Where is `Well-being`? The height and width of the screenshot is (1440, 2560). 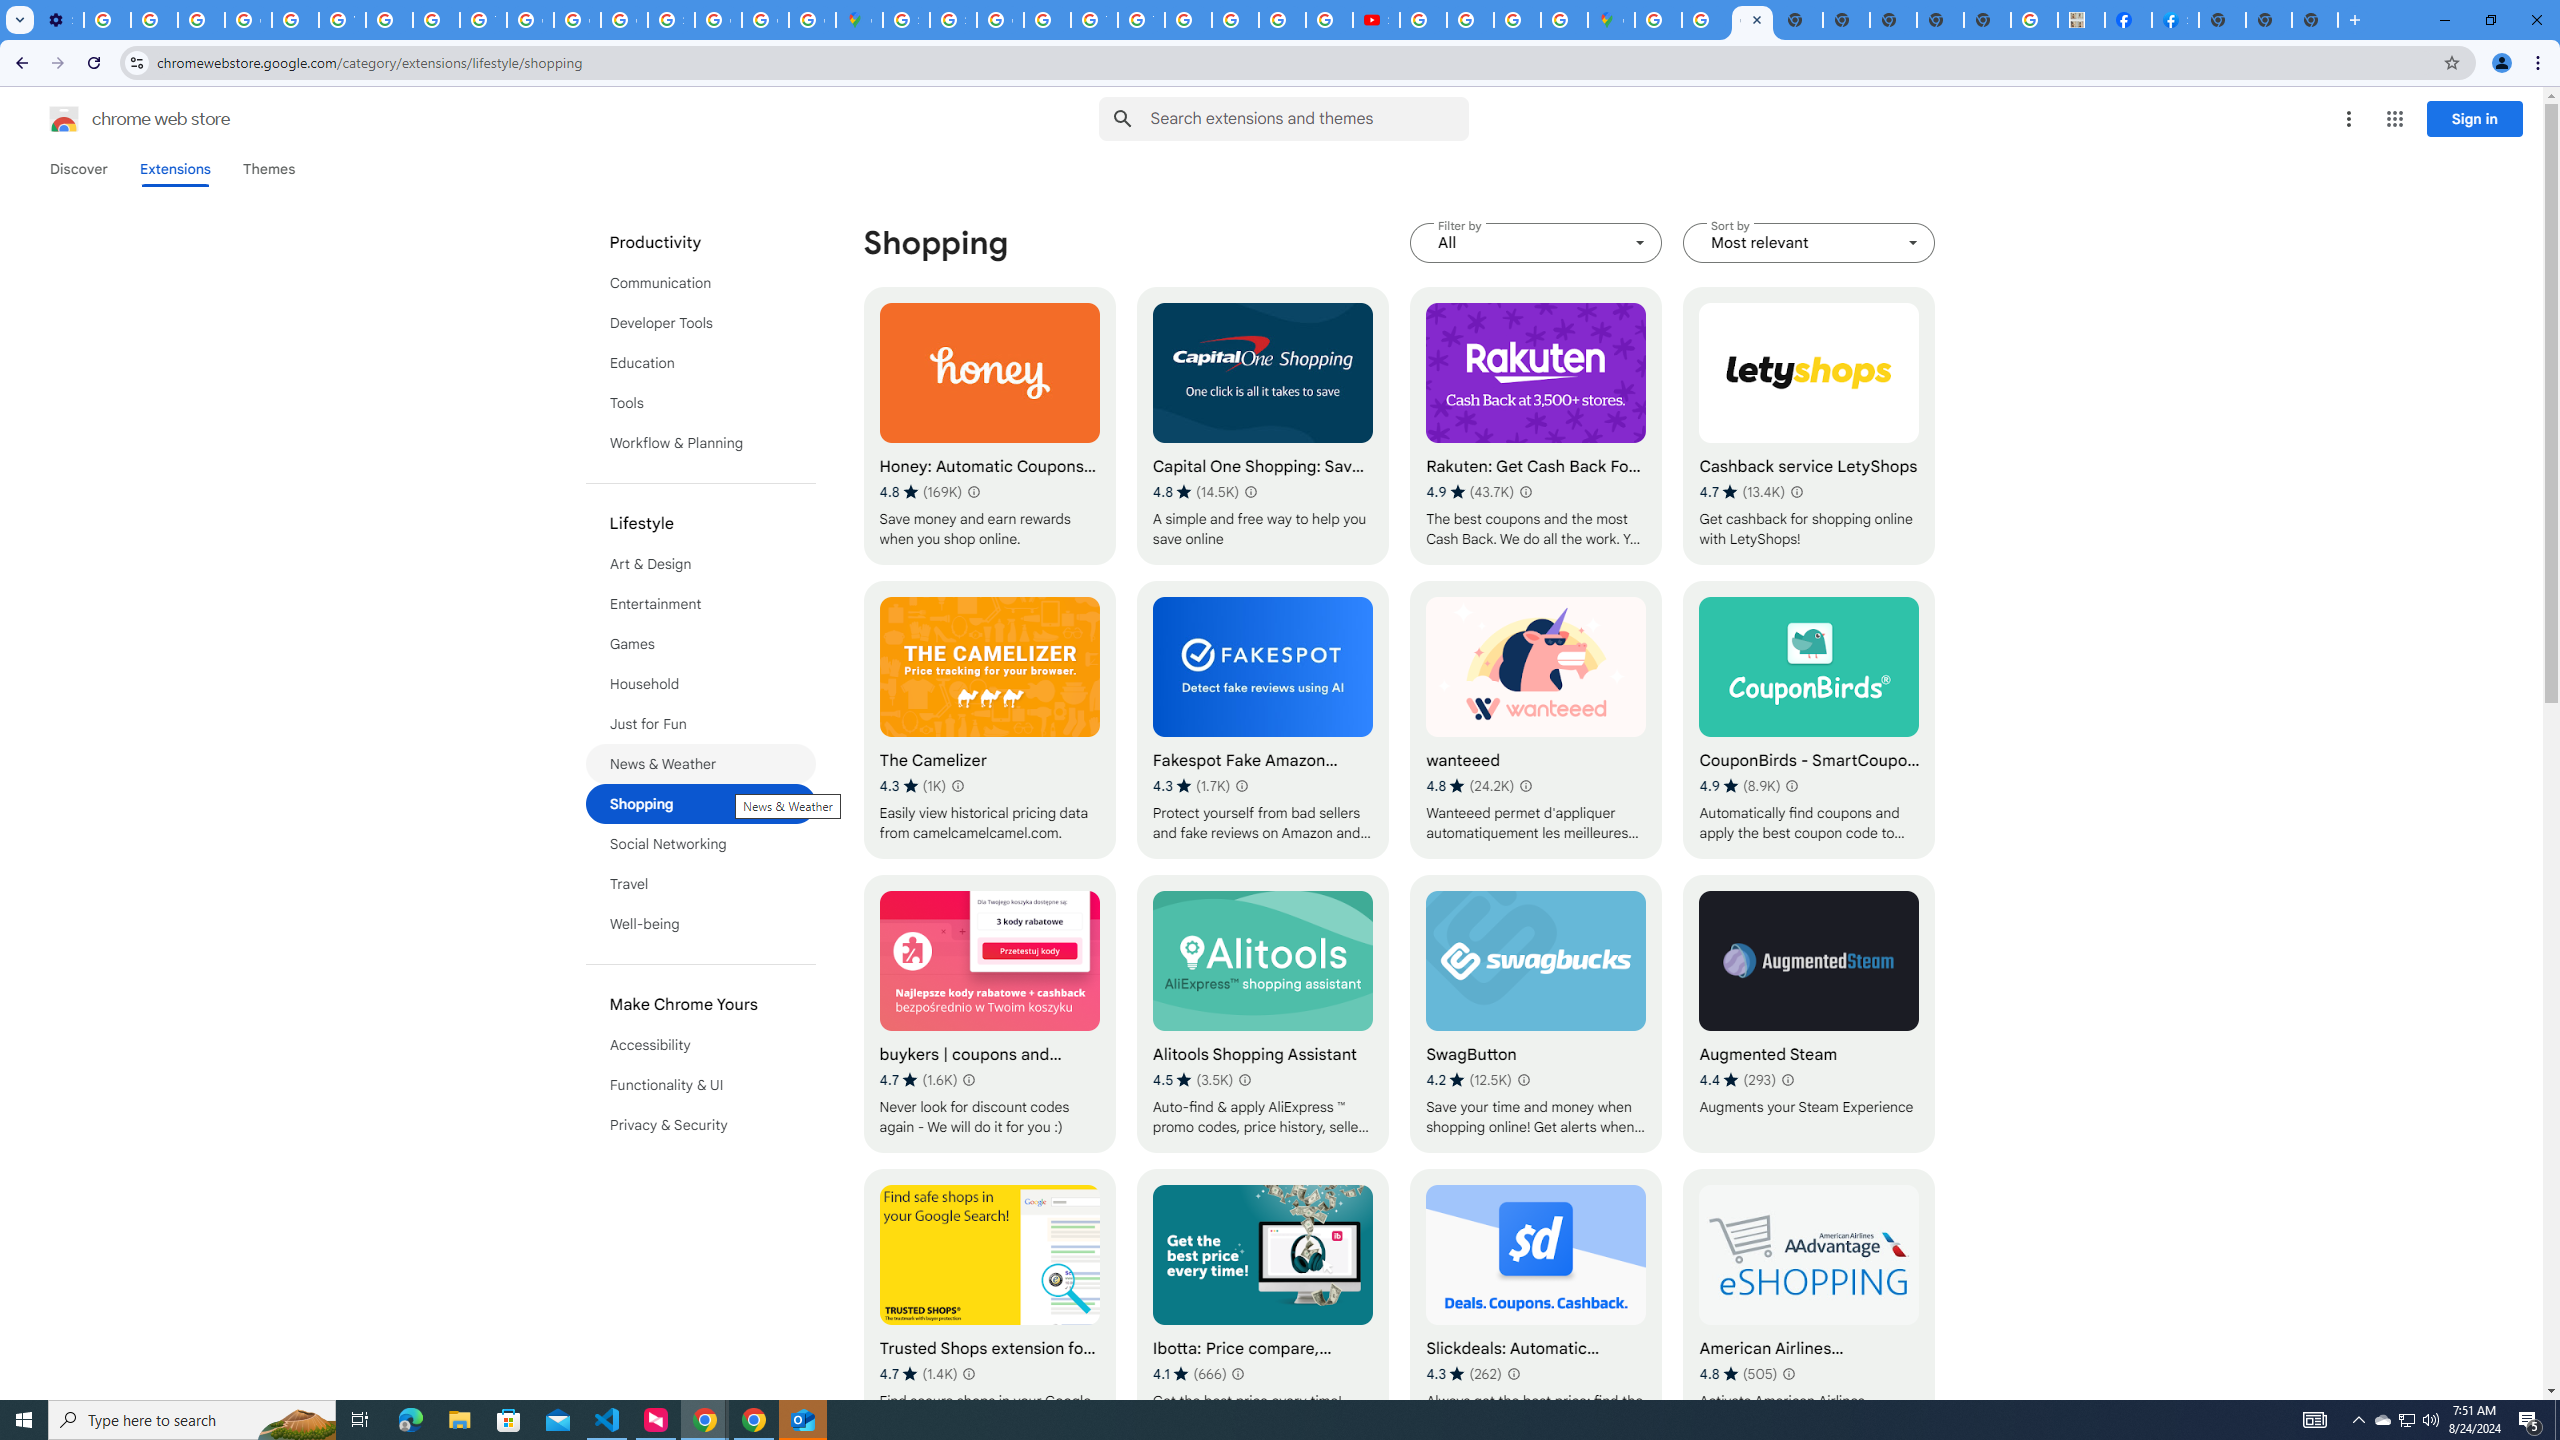 Well-being is located at coordinates (701, 924).